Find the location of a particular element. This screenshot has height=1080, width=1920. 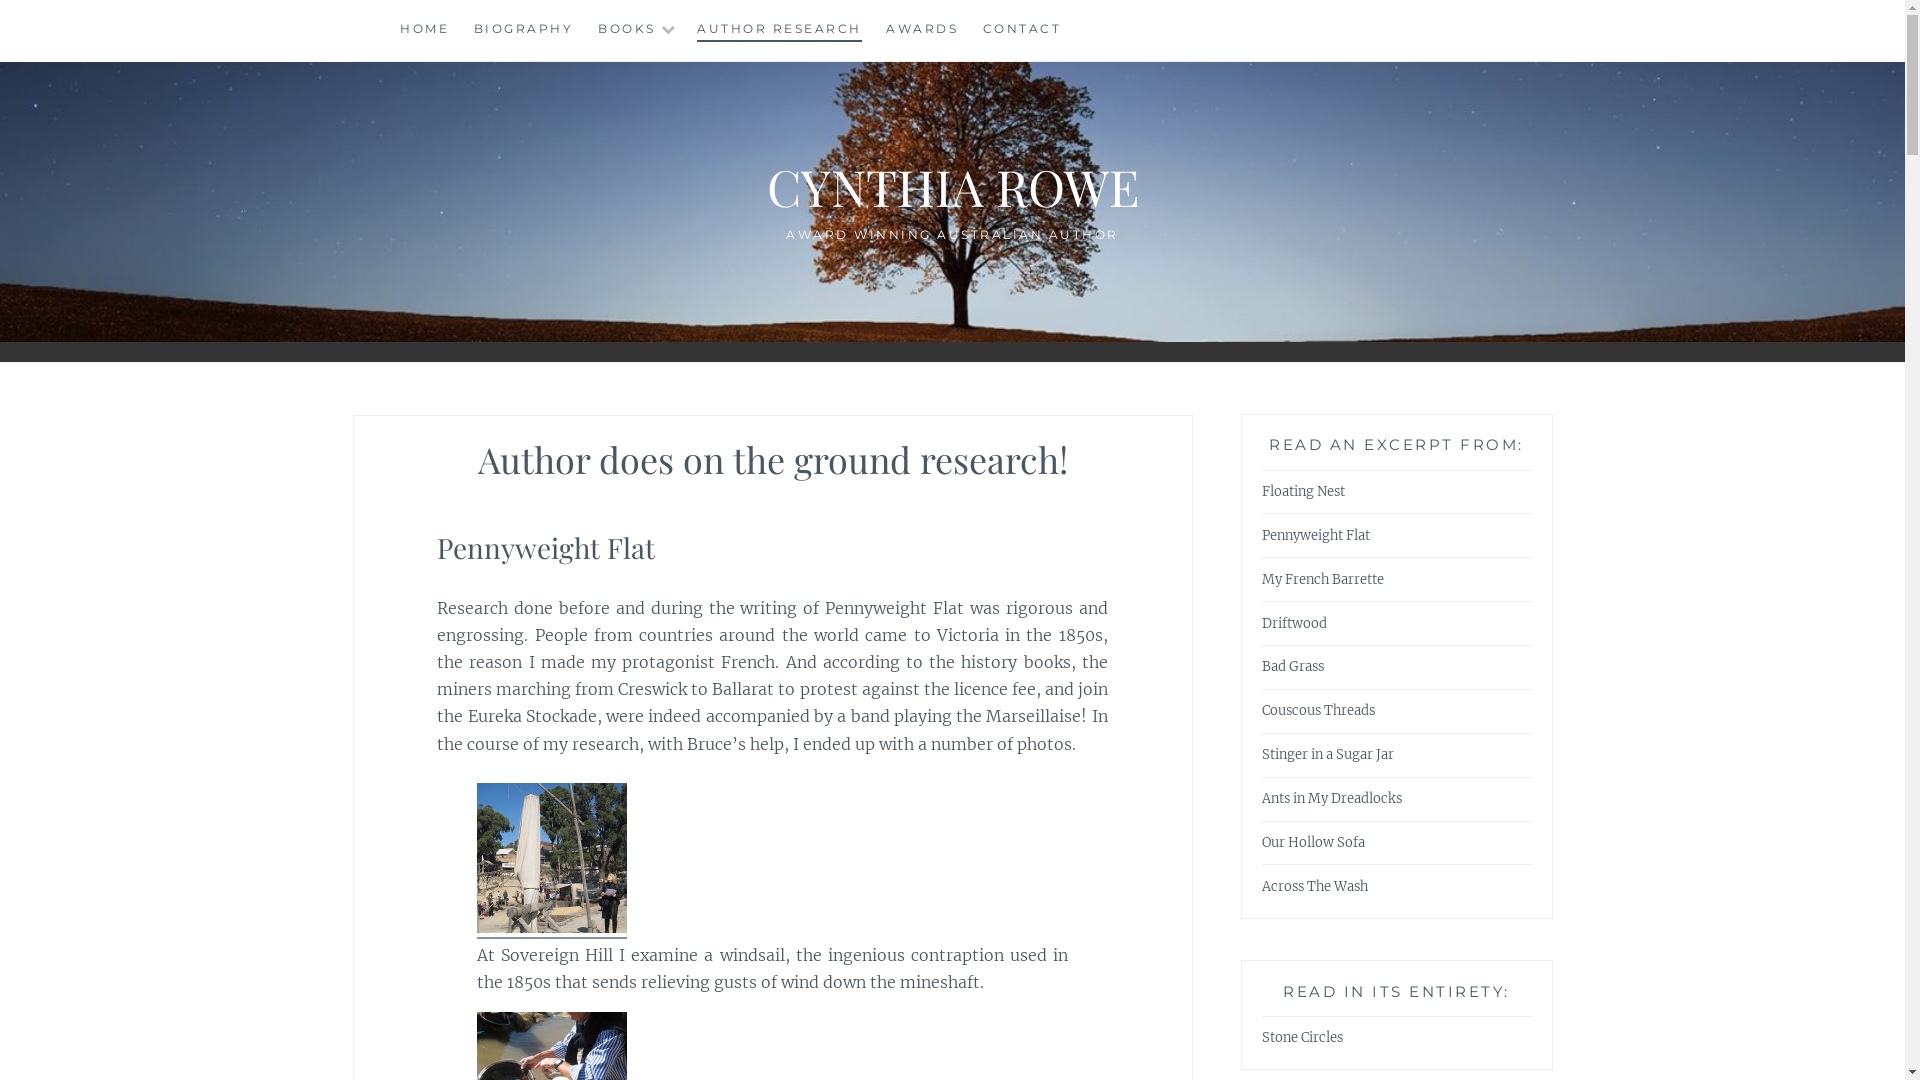

BIOGRAPHY is located at coordinates (524, 30).